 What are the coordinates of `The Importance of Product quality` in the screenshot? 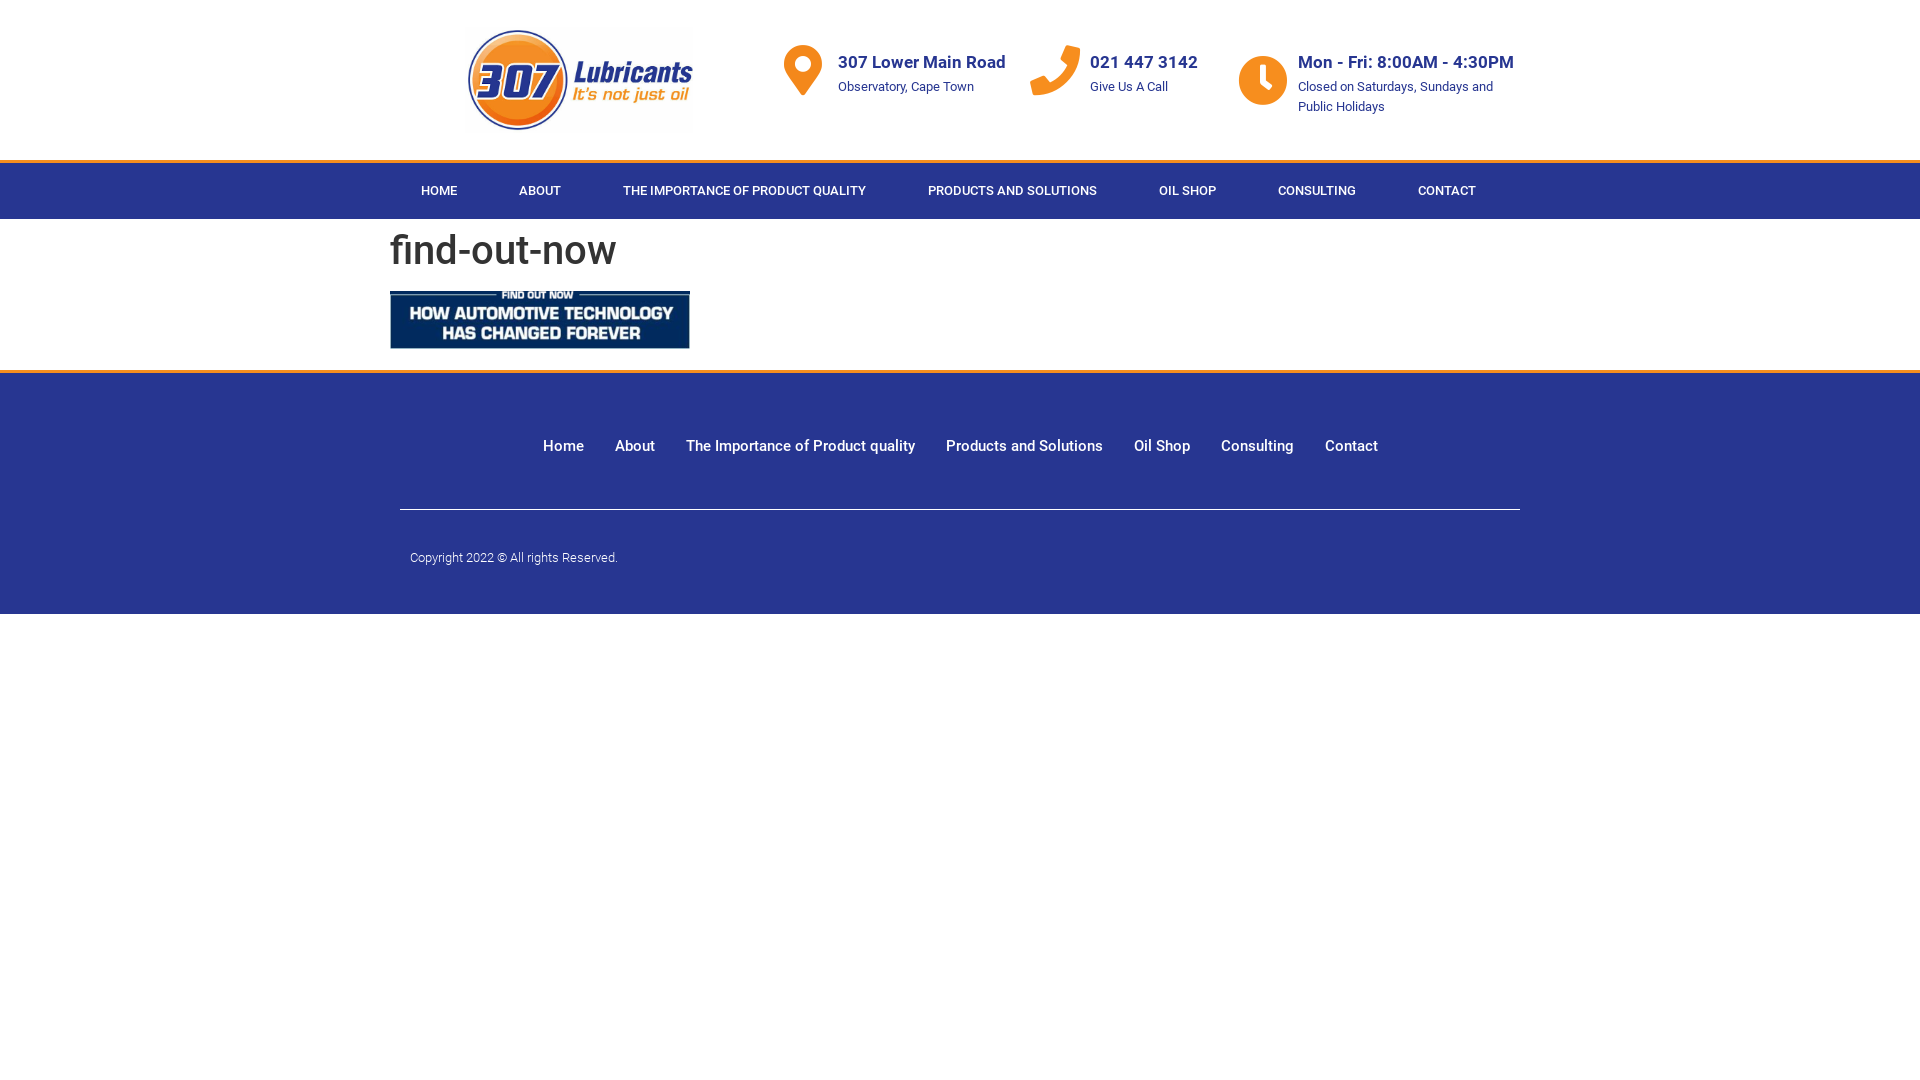 It's located at (800, 446).